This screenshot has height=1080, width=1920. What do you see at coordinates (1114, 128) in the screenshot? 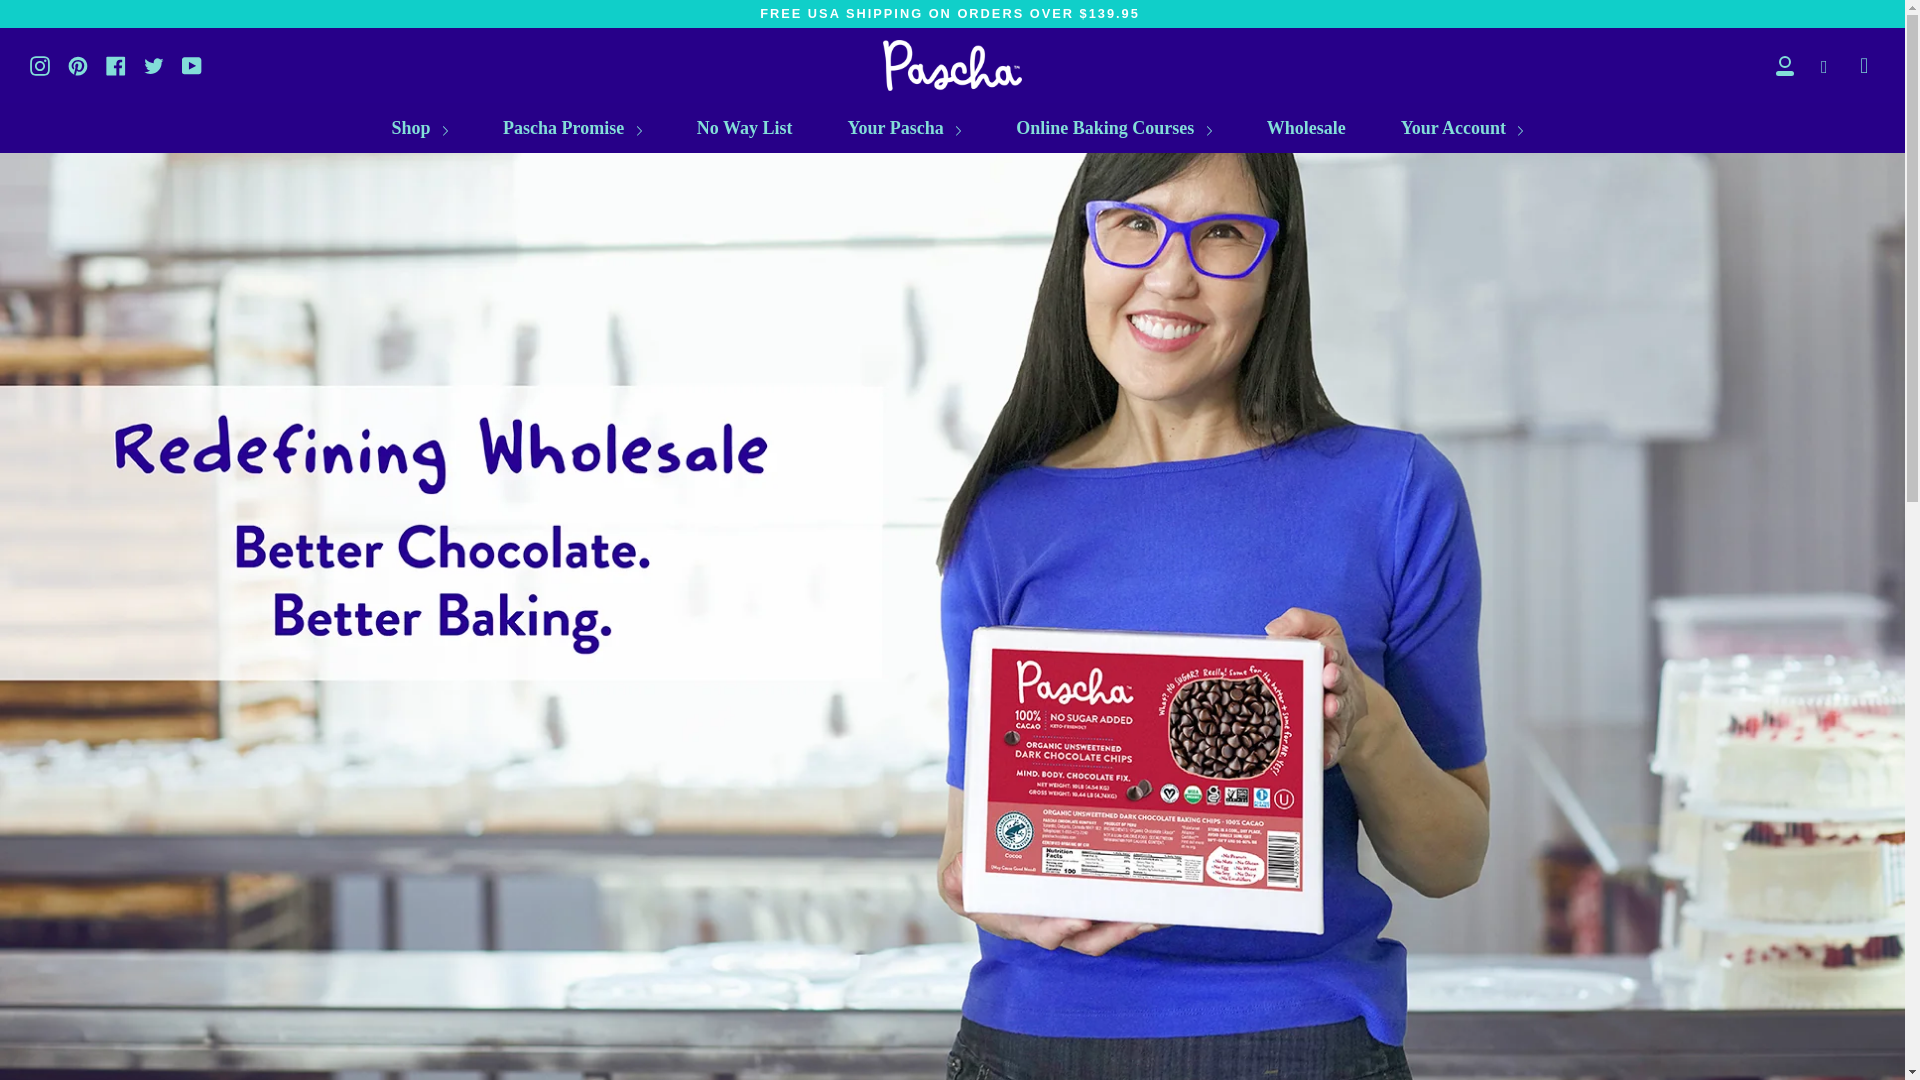
I see `Online Baking Courses` at bounding box center [1114, 128].